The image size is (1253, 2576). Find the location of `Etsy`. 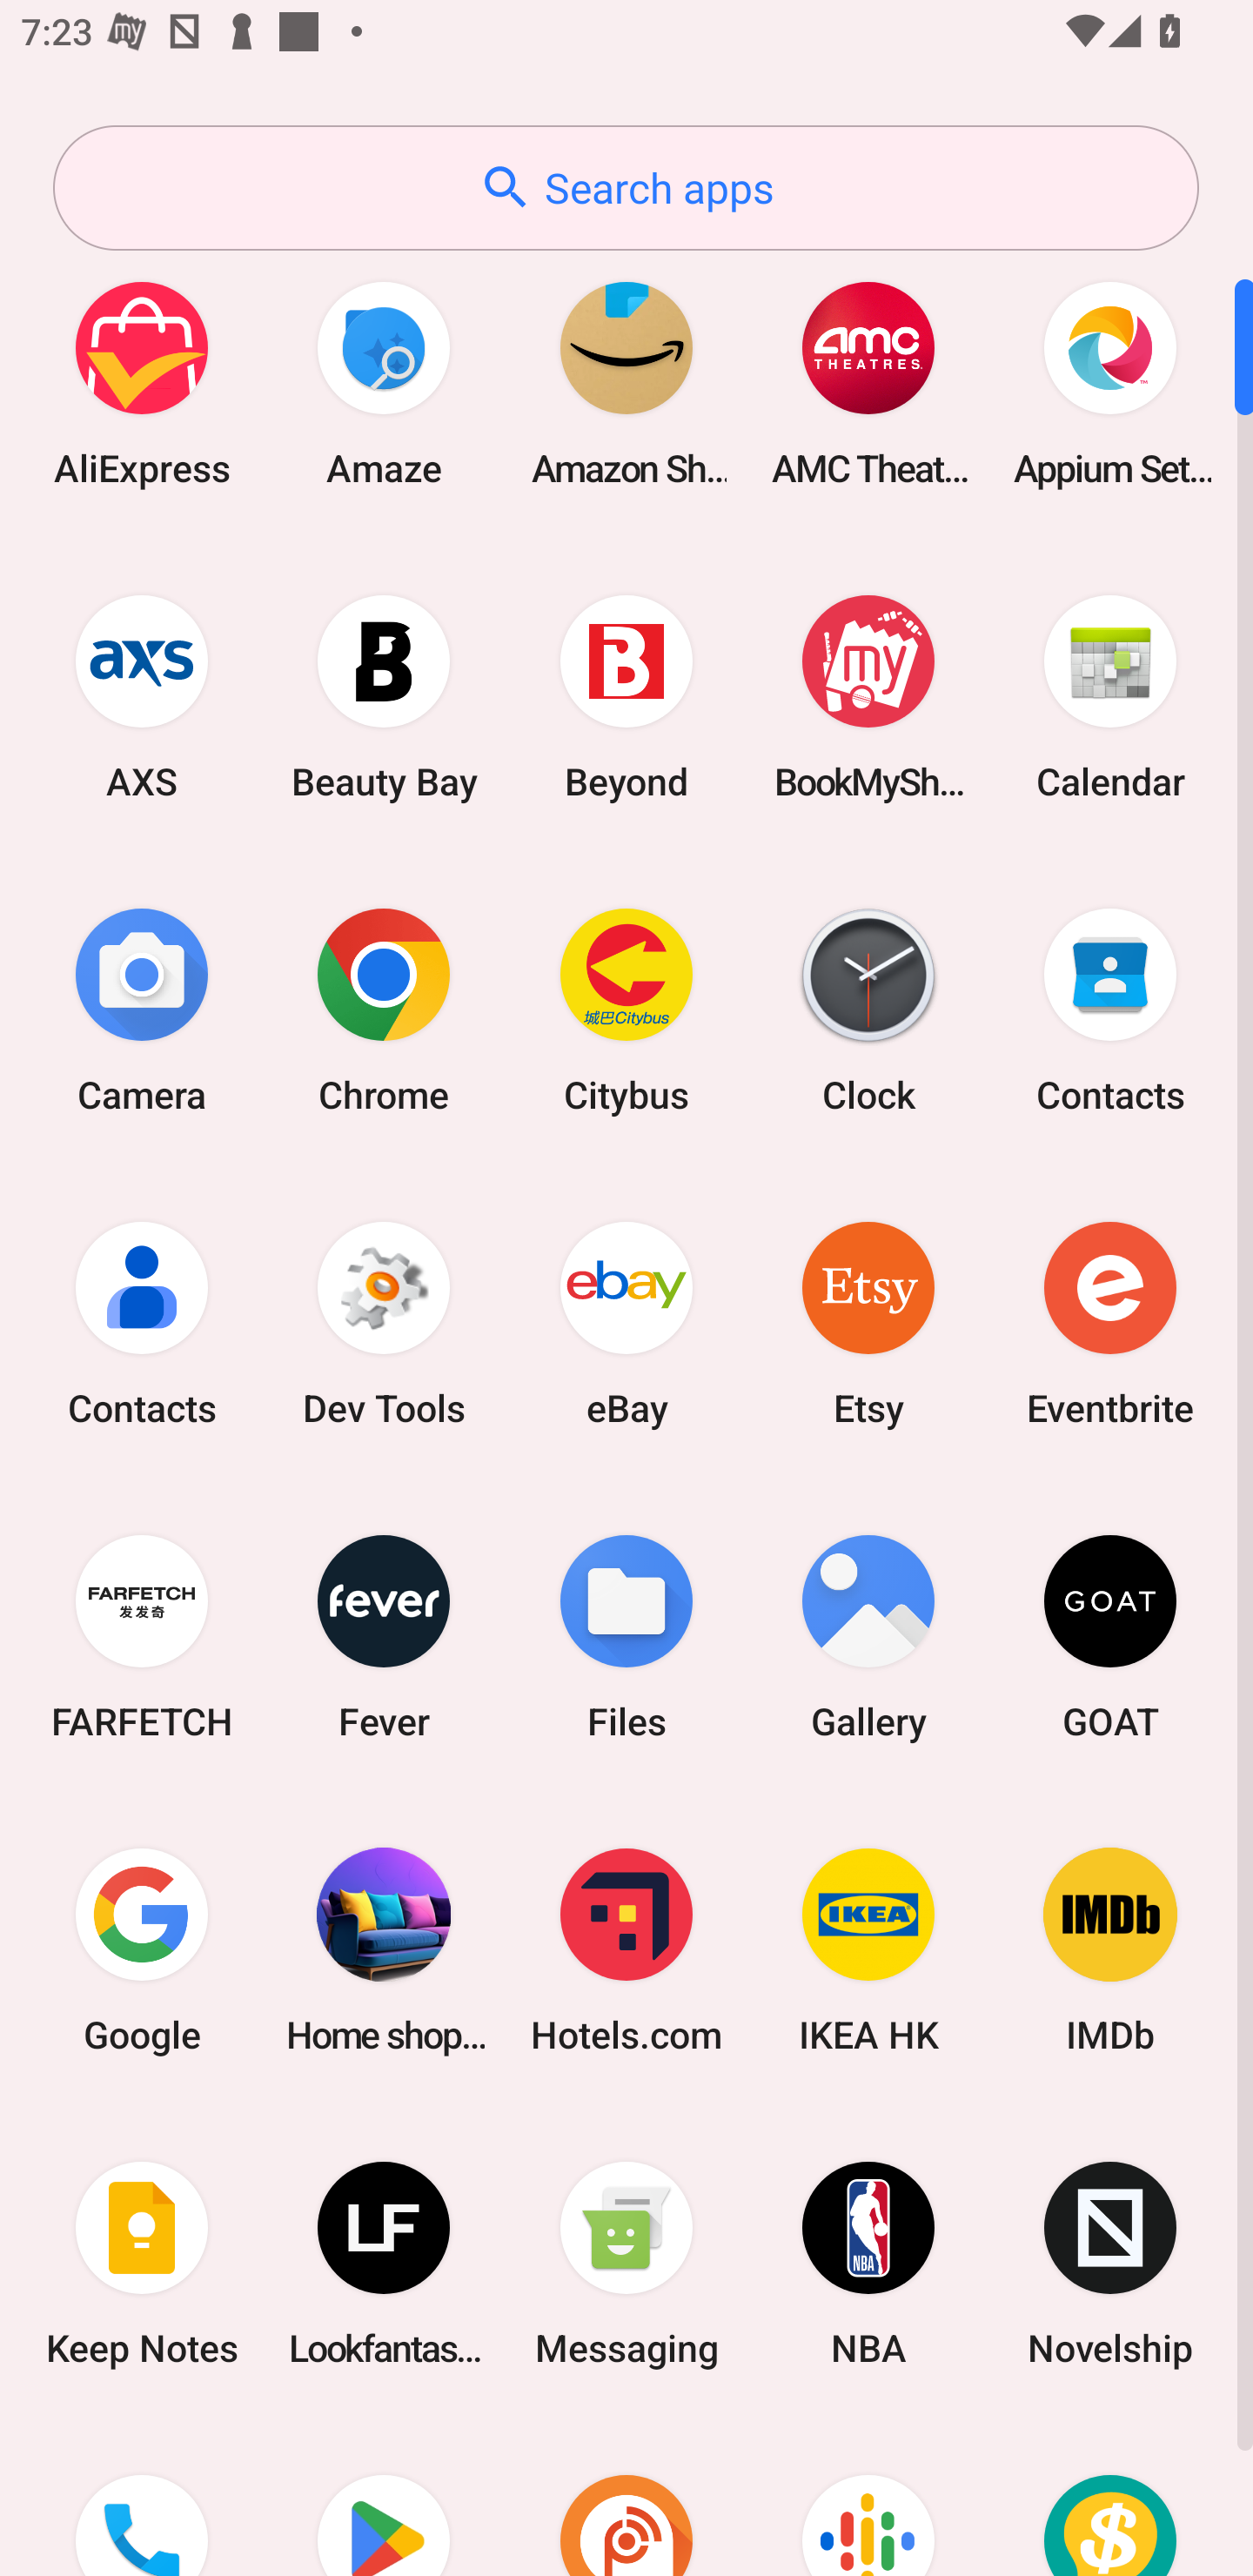

Etsy is located at coordinates (868, 1323).